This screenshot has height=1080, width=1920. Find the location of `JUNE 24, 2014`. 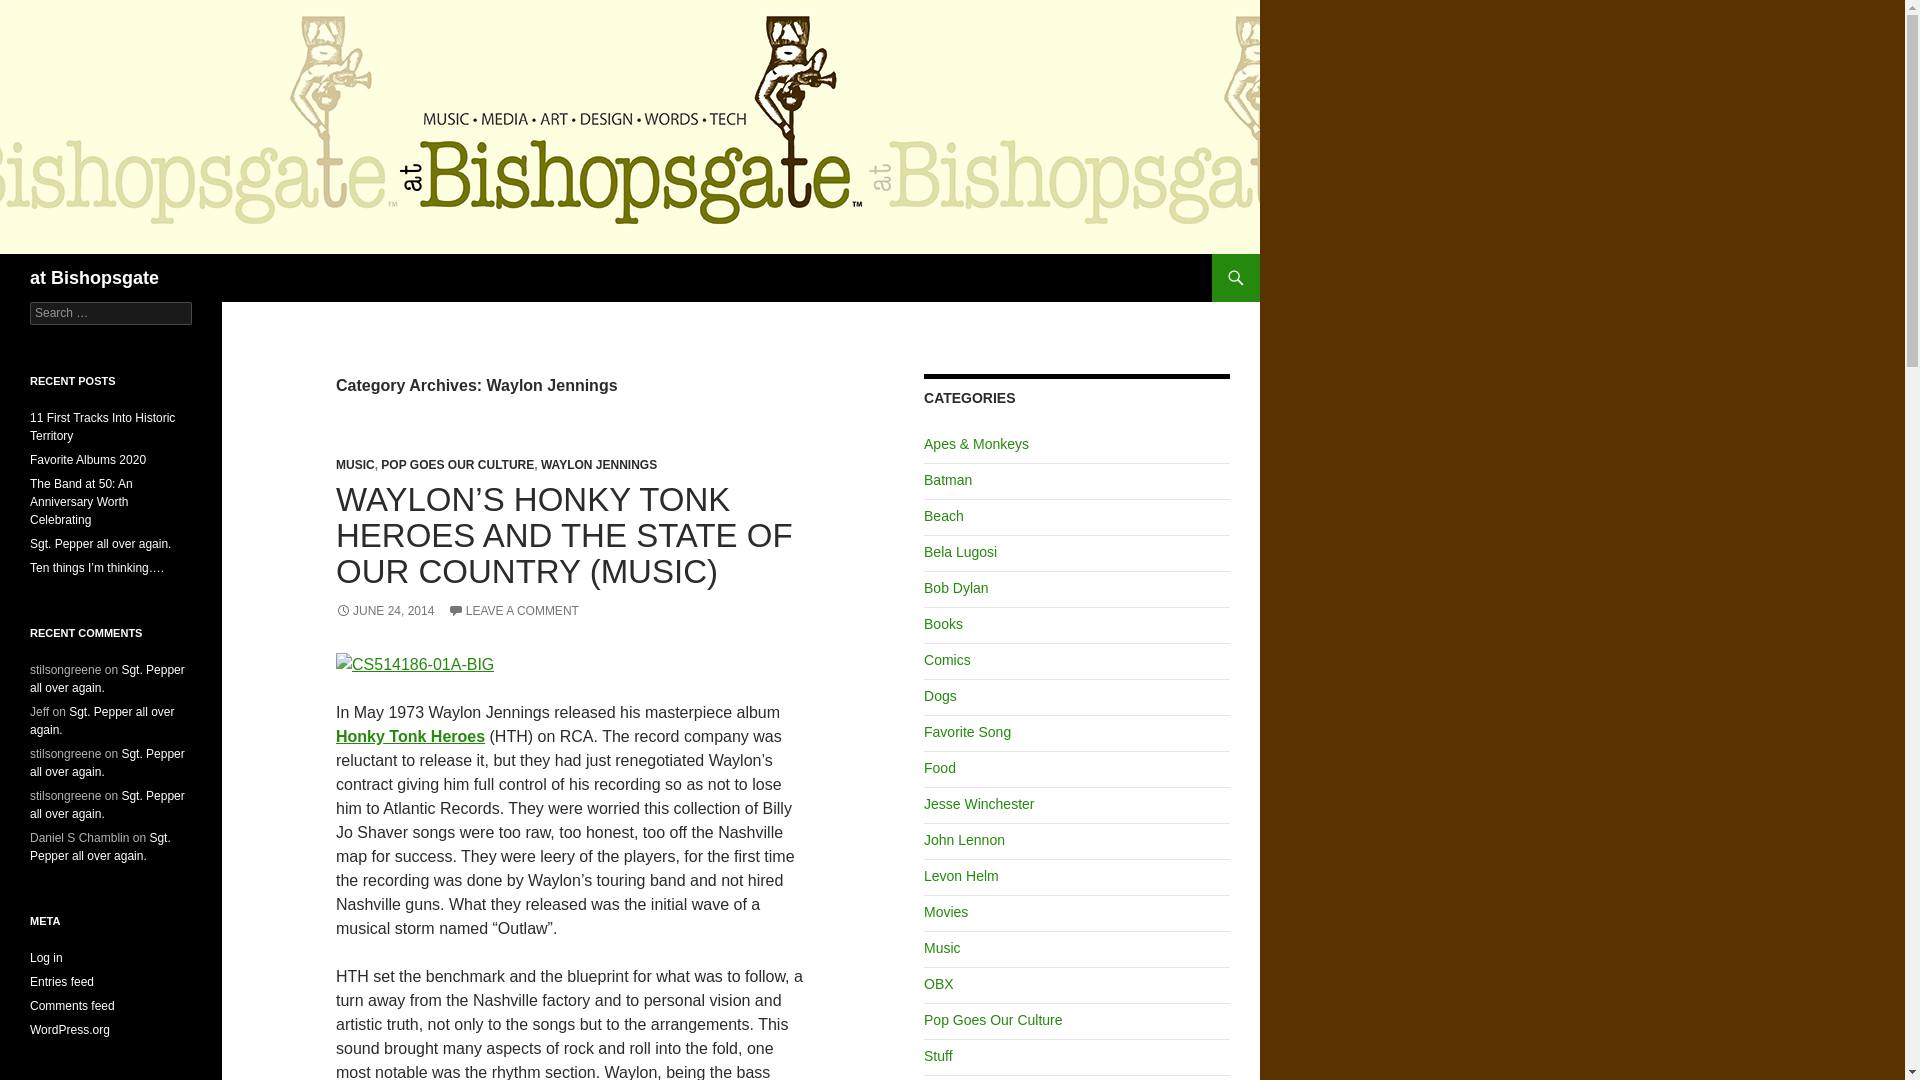

JUNE 24, 2014 is located at coordinates (384, 610).